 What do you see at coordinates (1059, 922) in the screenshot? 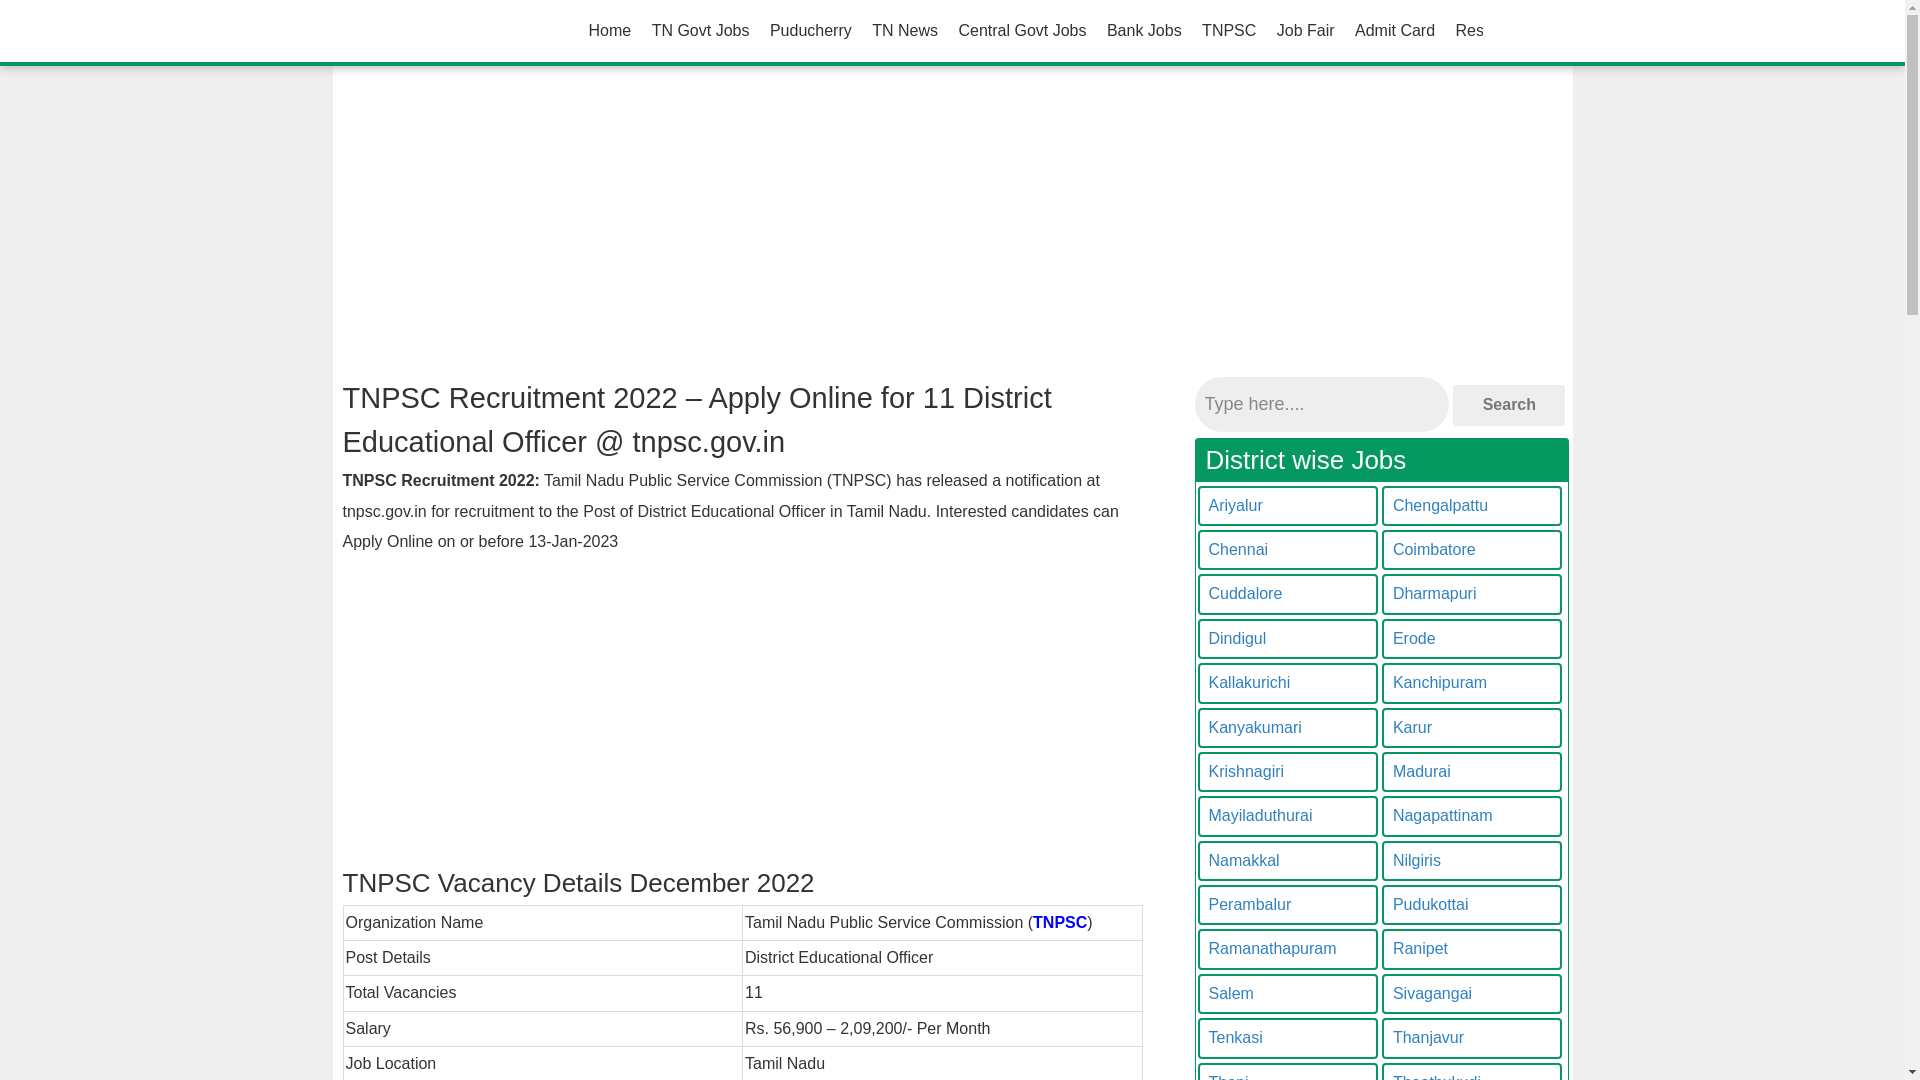
I see `TNPSC` at bounding box center [1059, 922].